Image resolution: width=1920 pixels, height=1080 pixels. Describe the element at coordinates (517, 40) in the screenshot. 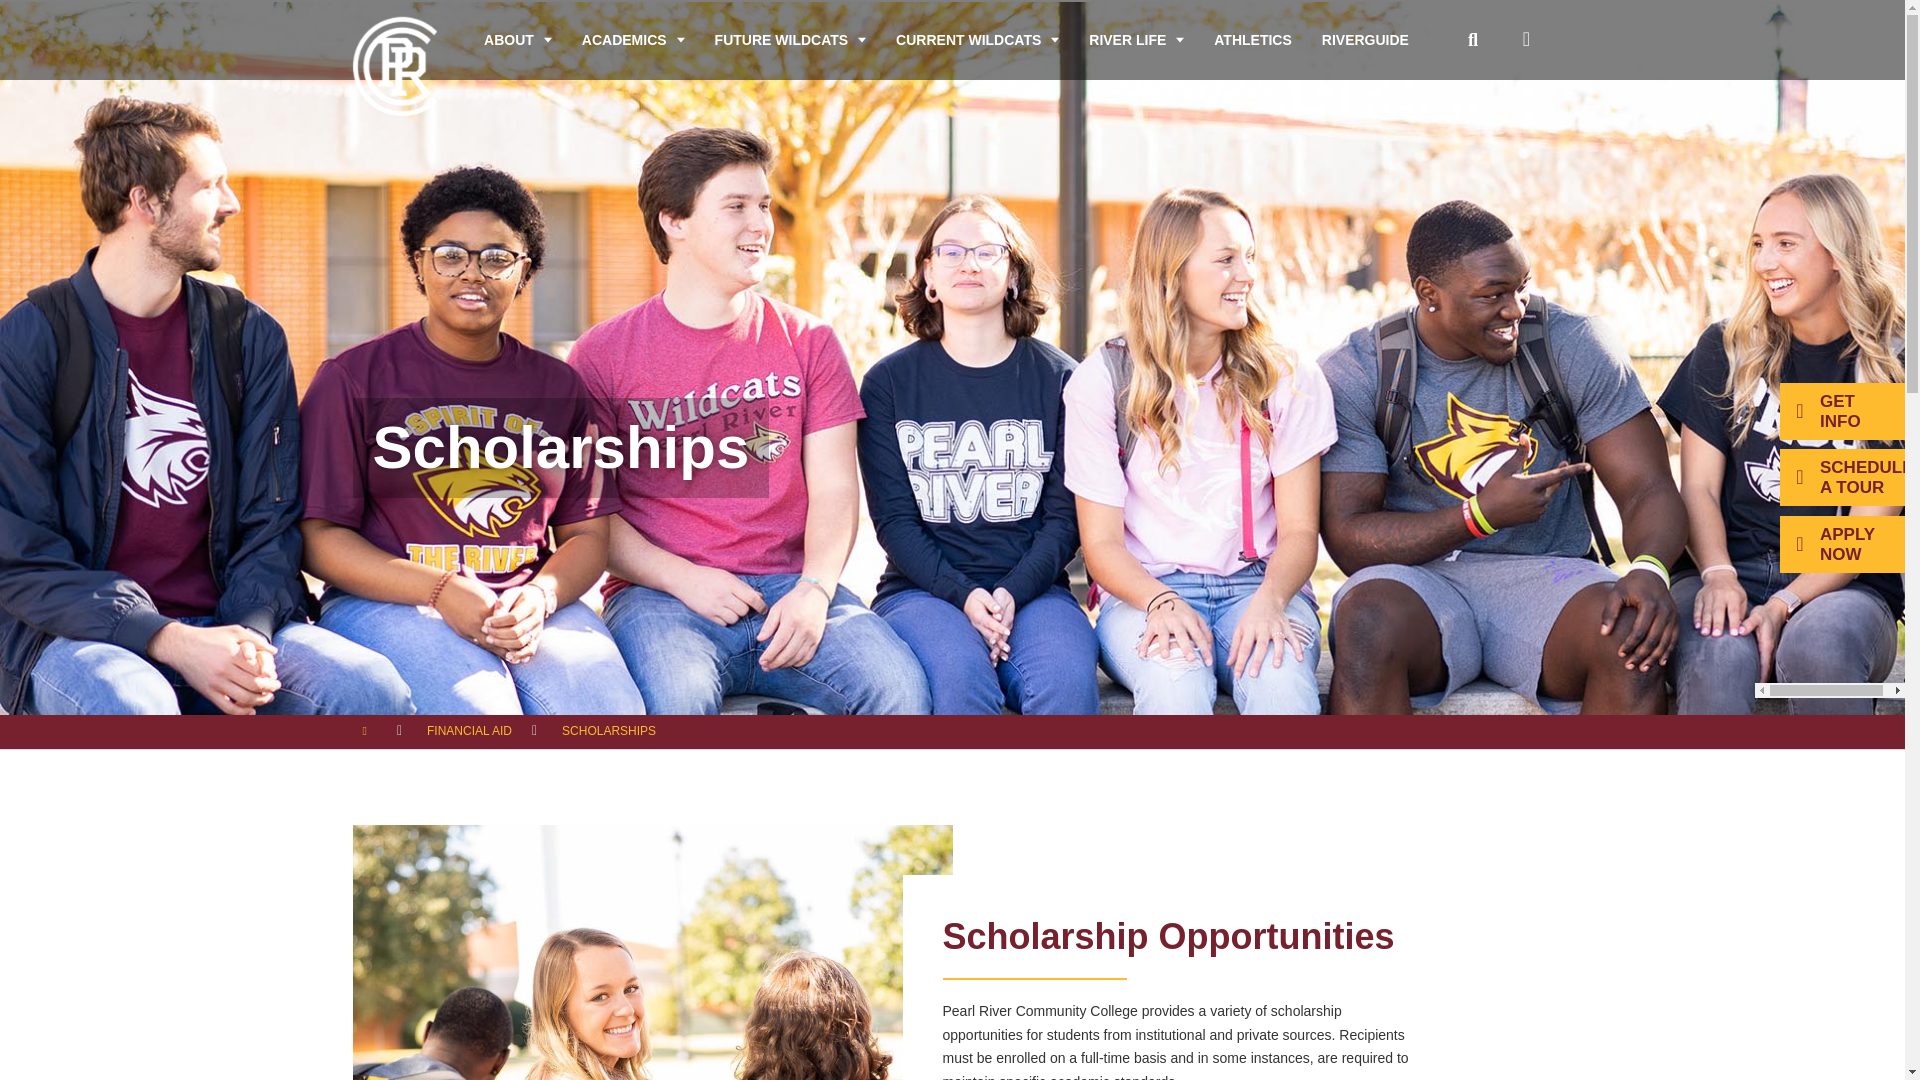

I see `ABOUT` at that location.